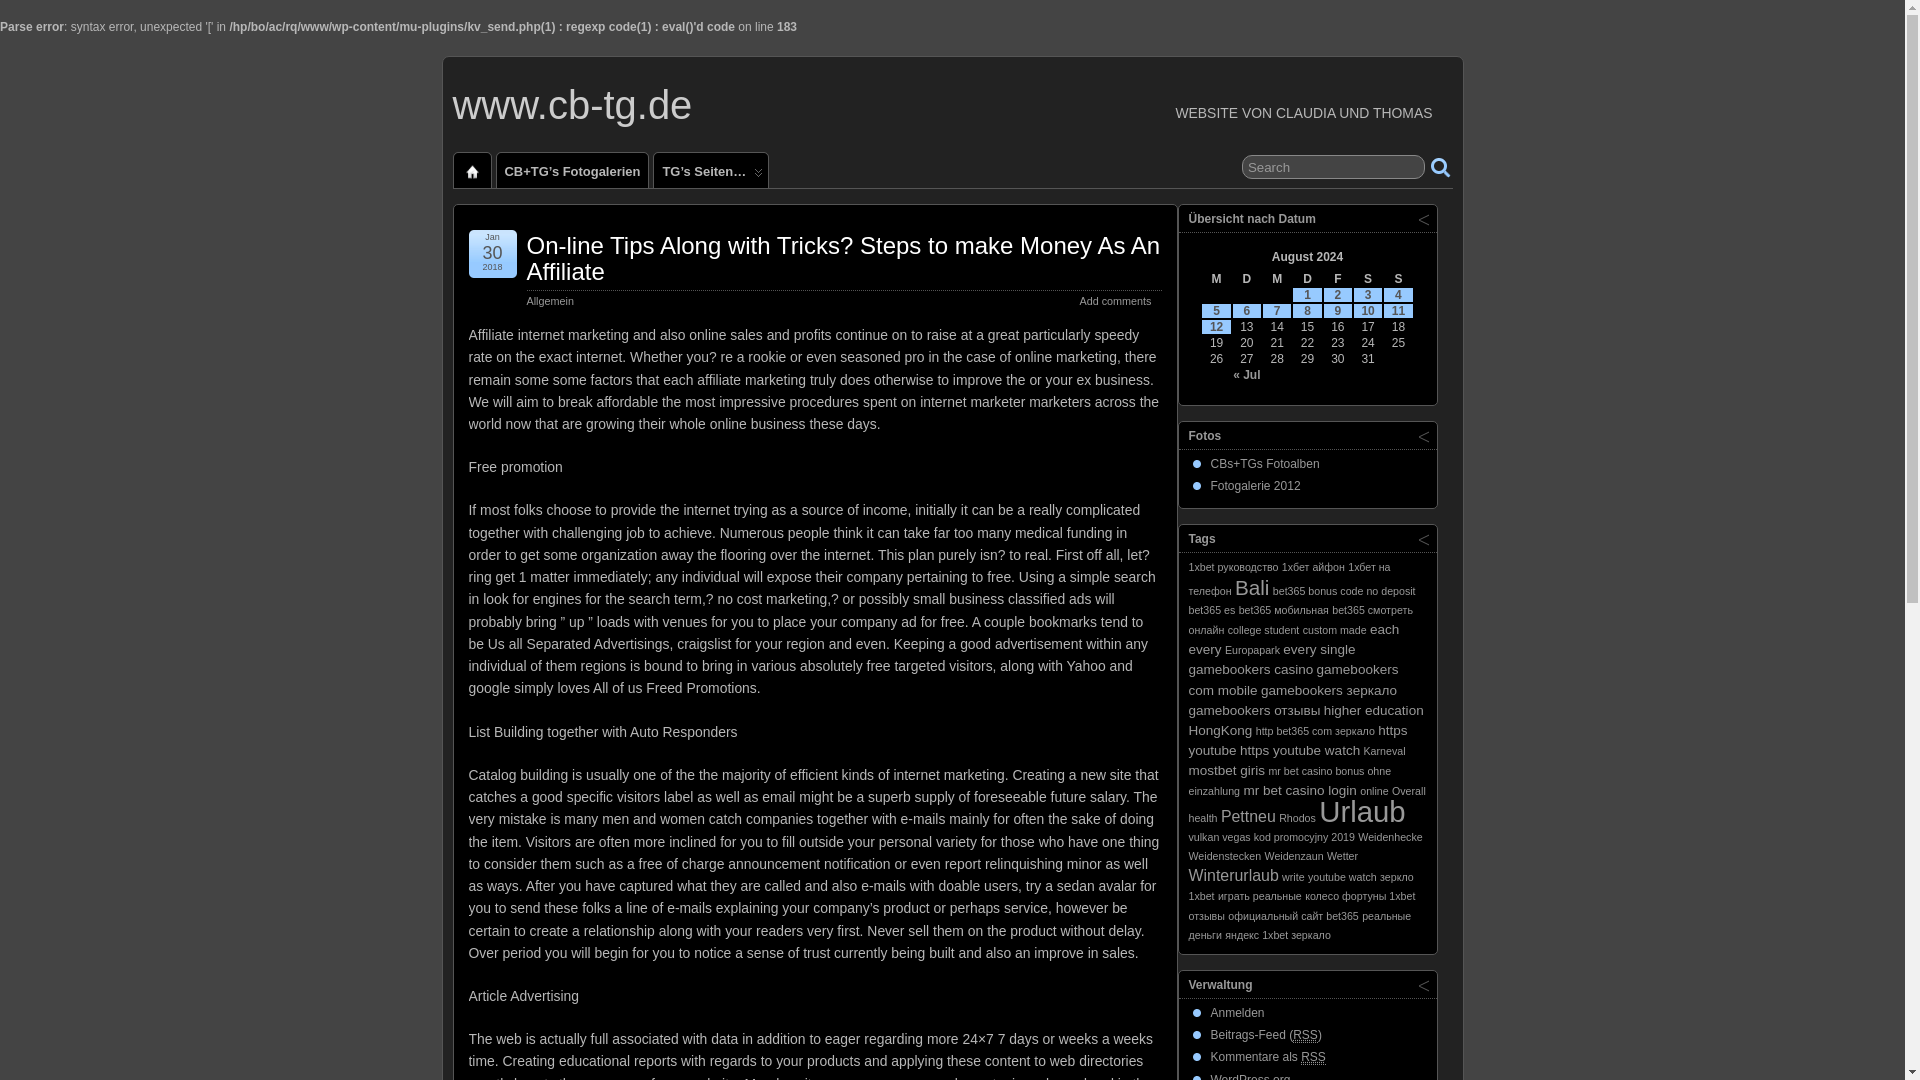 The image size is (1920, 1080). I want to click on Search, so click(1333, 167).